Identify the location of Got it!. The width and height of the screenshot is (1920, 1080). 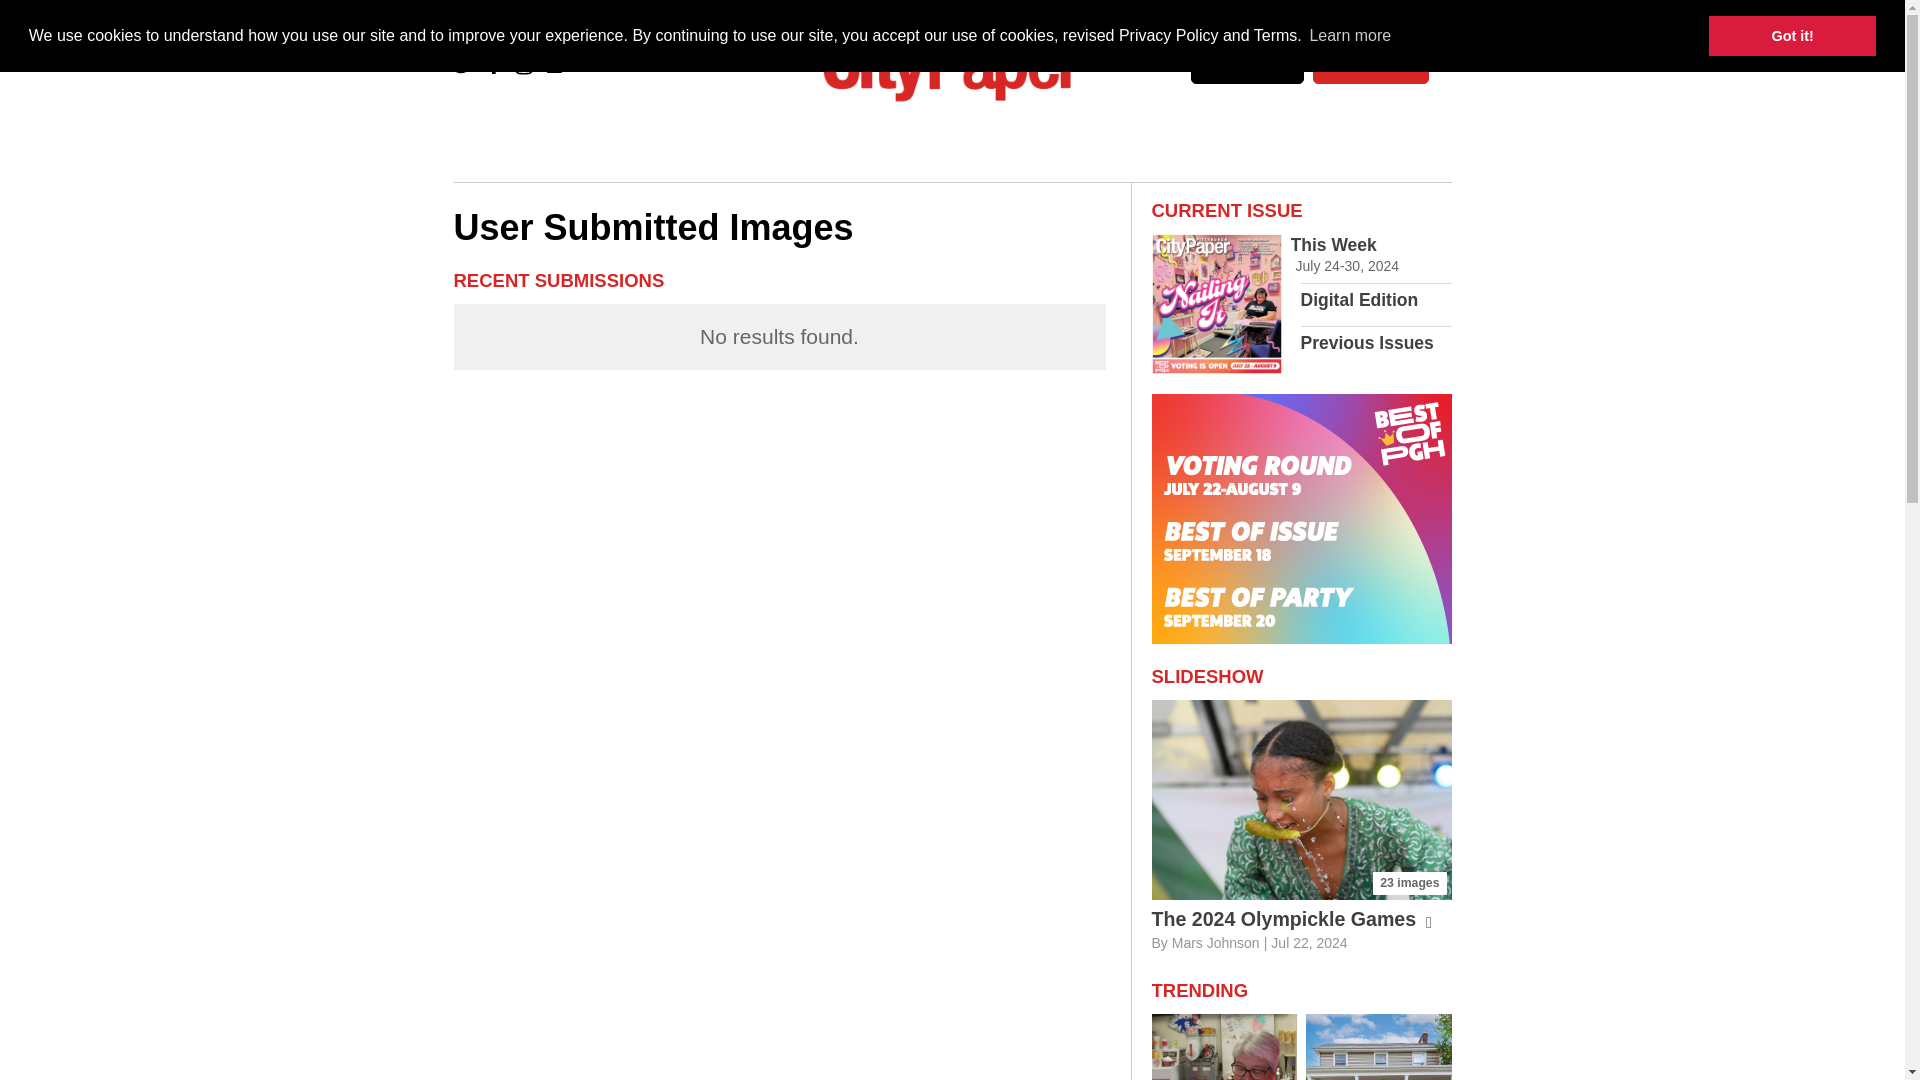
(1792, 36).